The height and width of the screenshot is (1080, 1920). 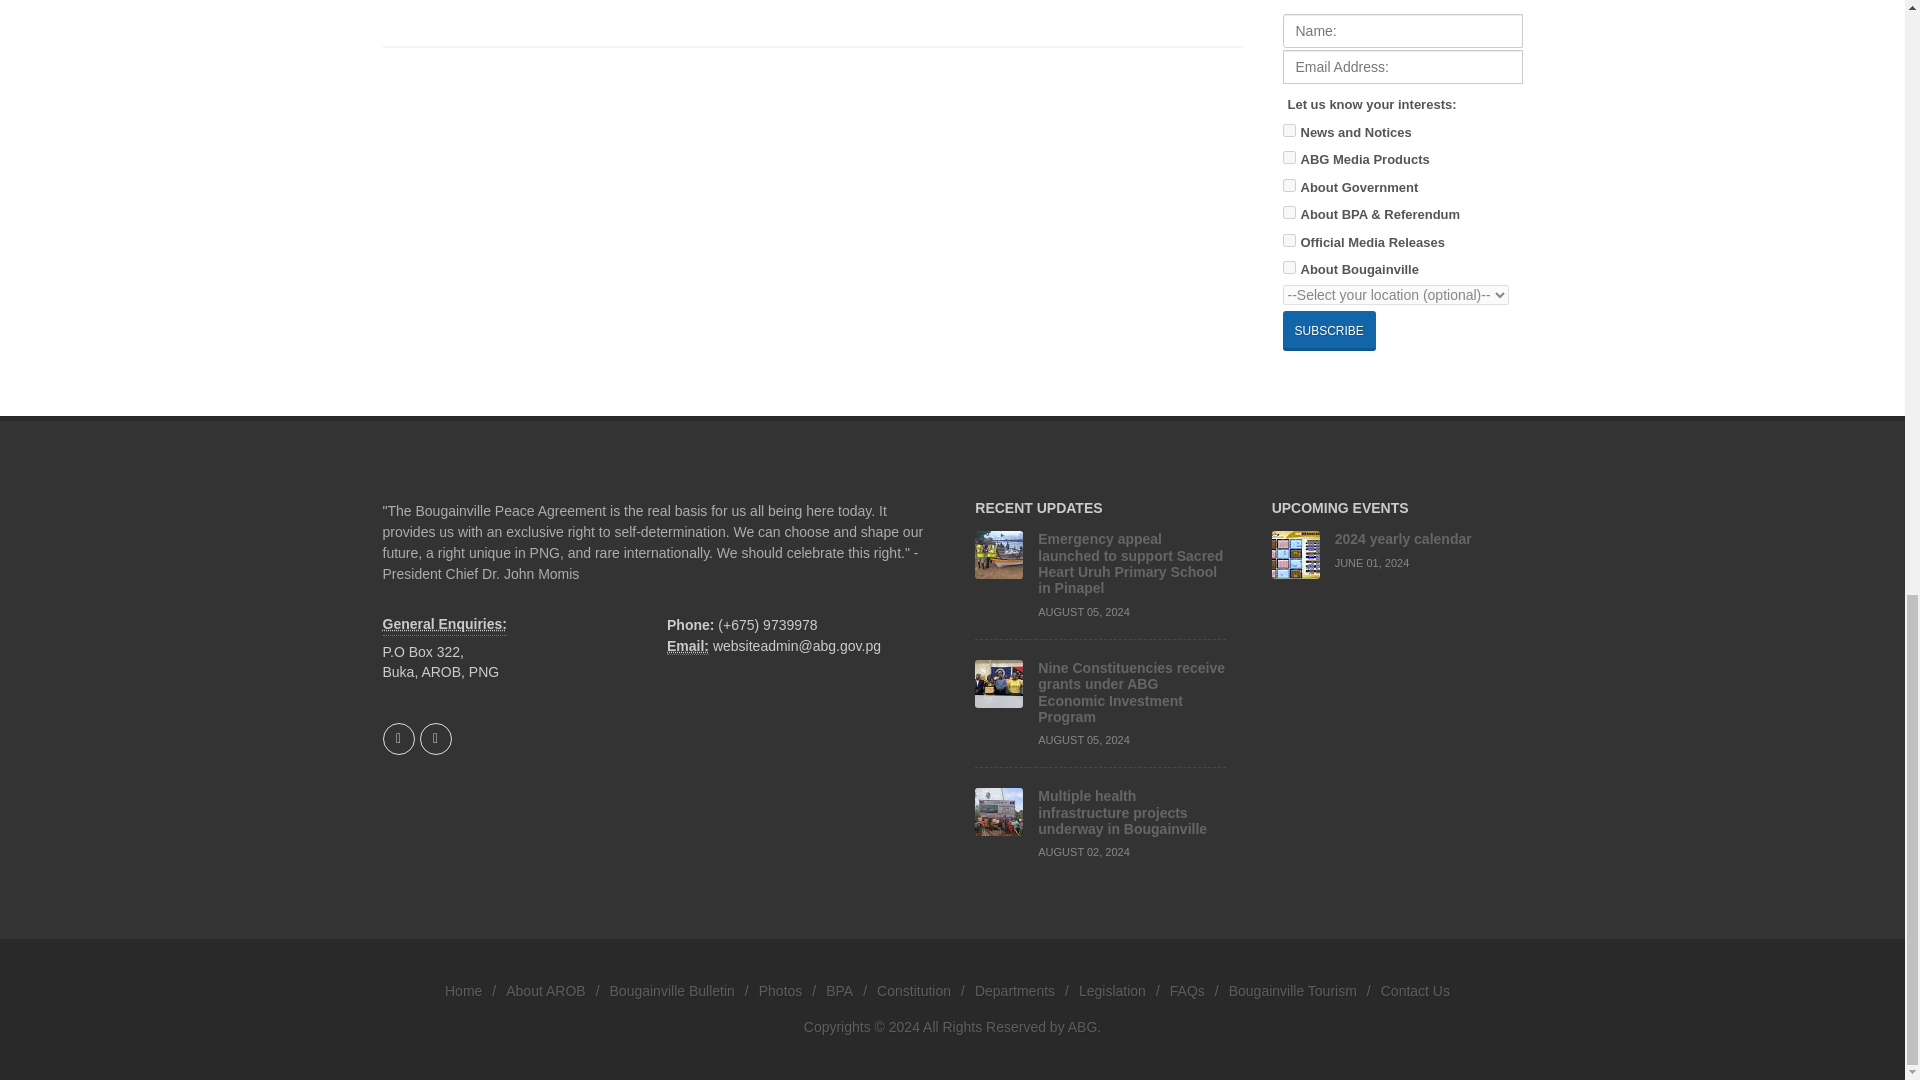 I want to click on 475948, so click(x=1288, y=186).